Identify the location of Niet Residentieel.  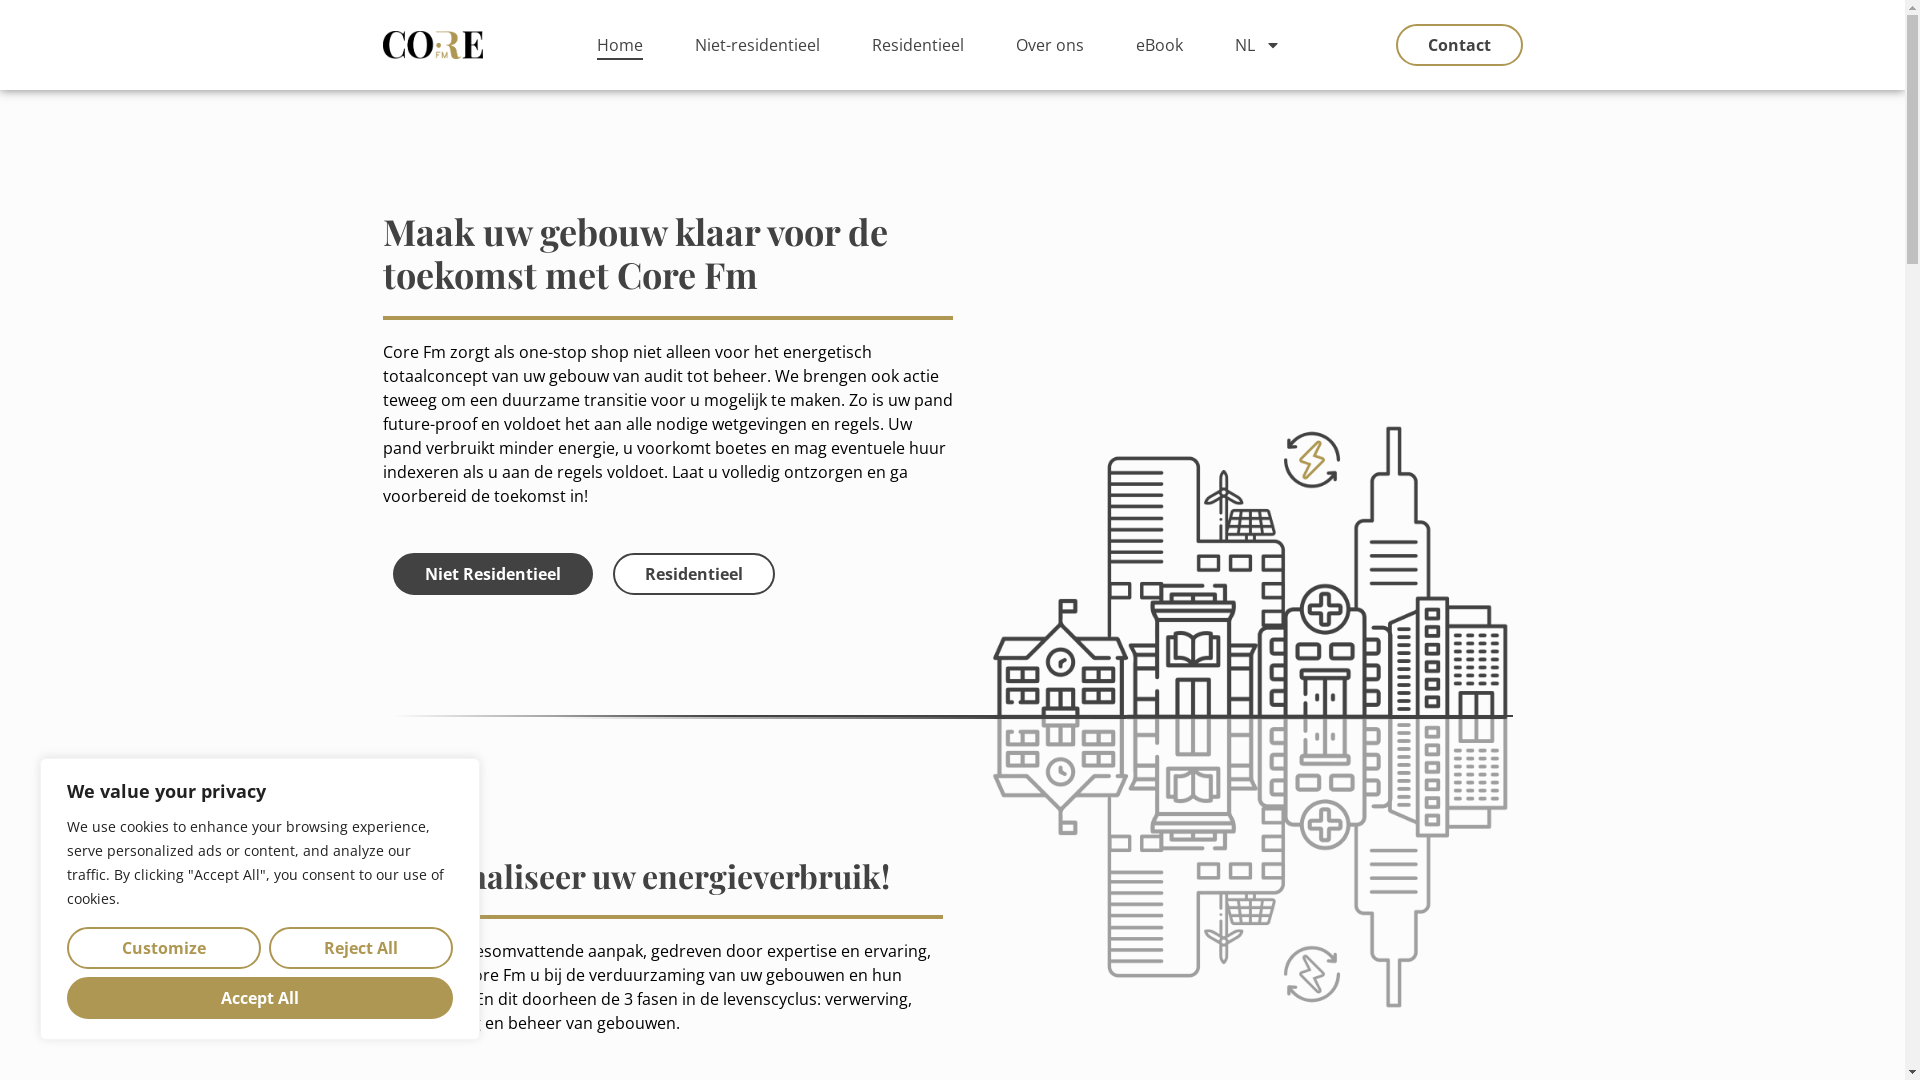
(492, 574).